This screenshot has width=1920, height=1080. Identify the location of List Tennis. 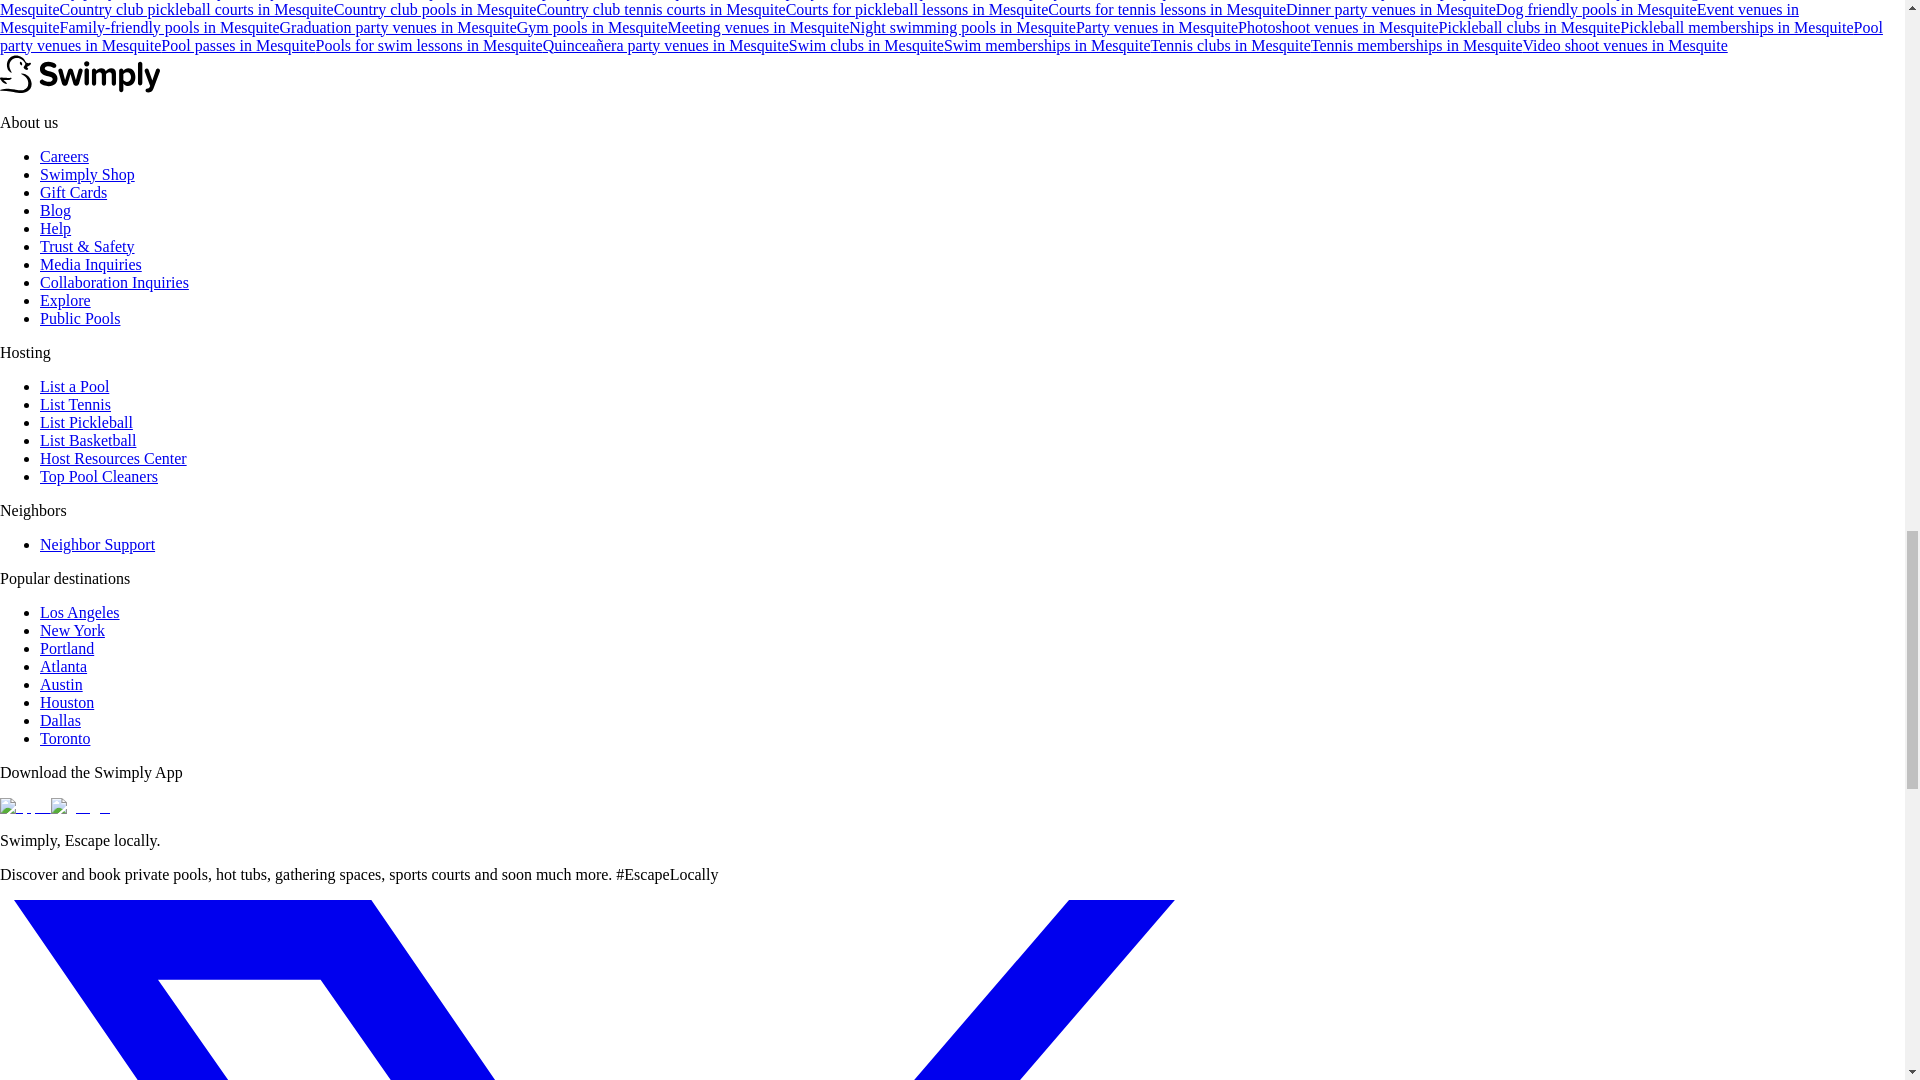
(76, 404).